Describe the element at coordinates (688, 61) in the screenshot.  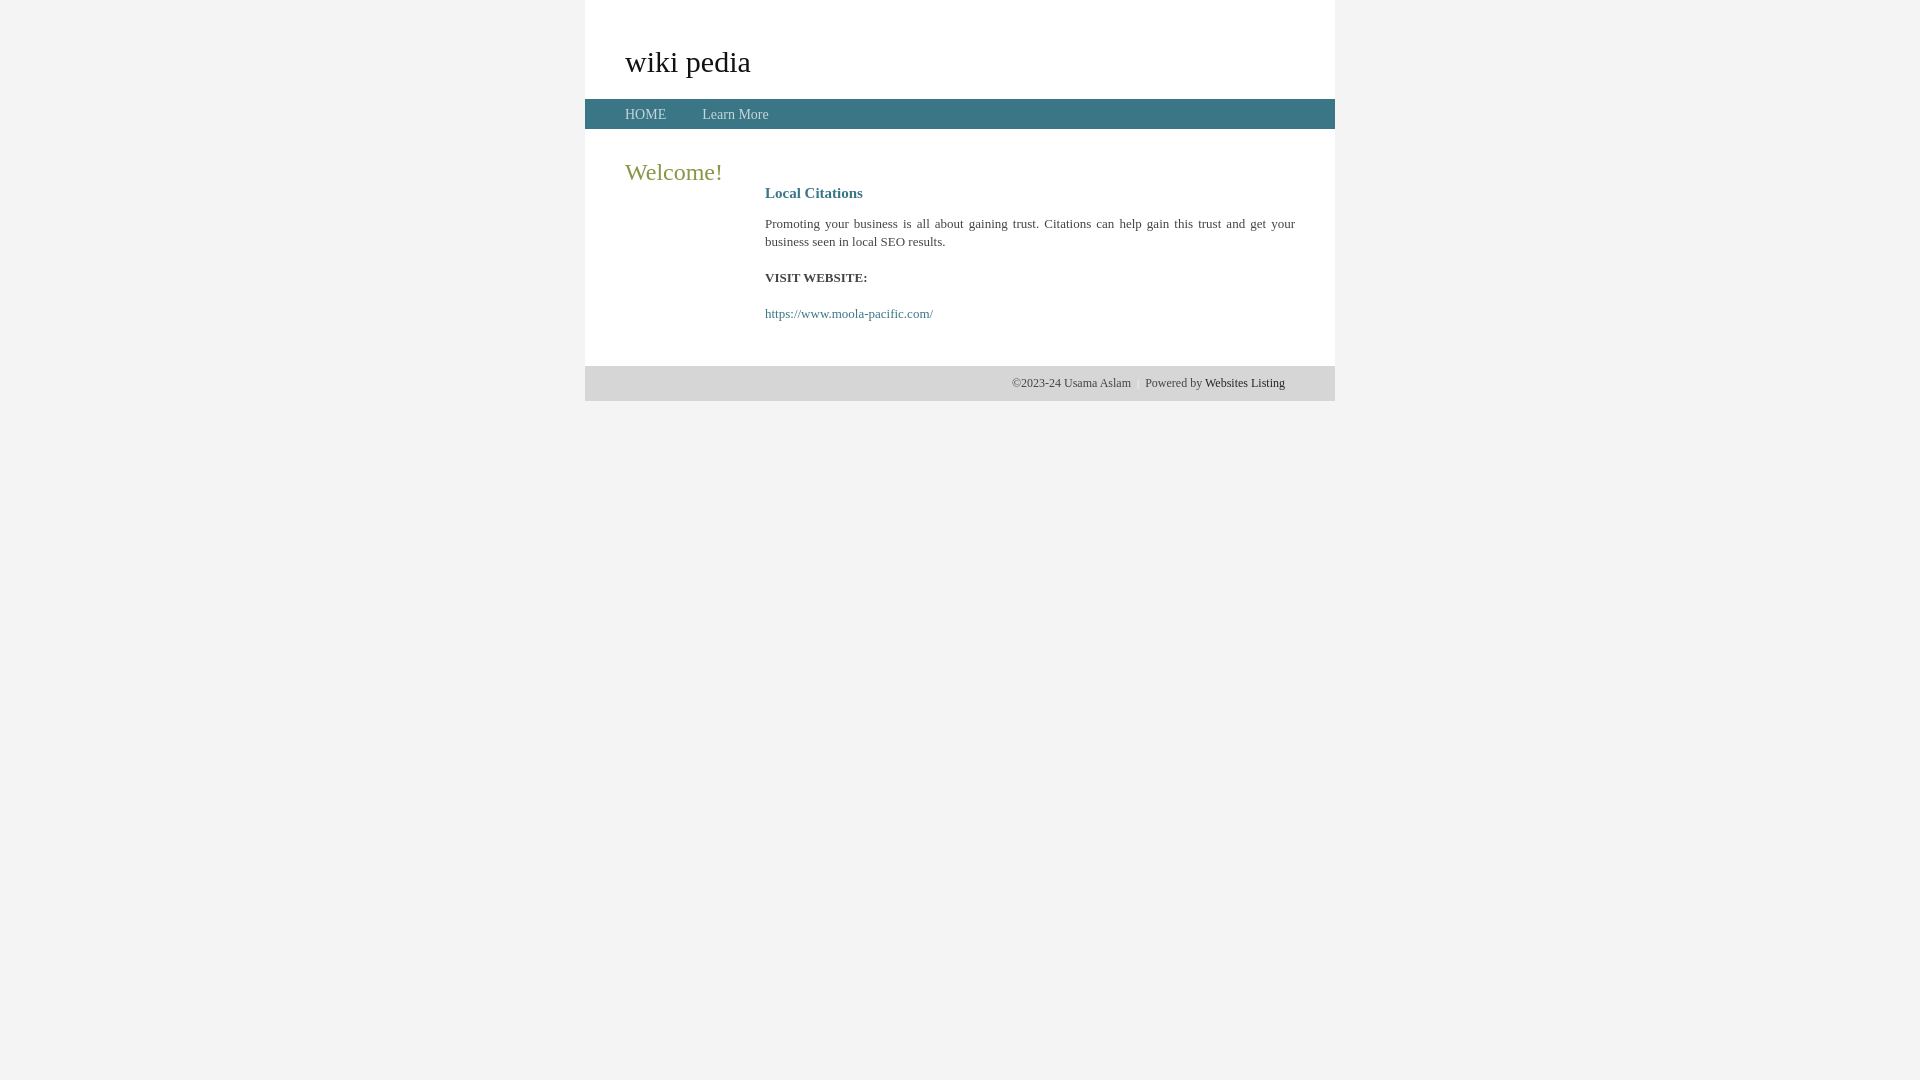
I see `wiki pedia` at that location.